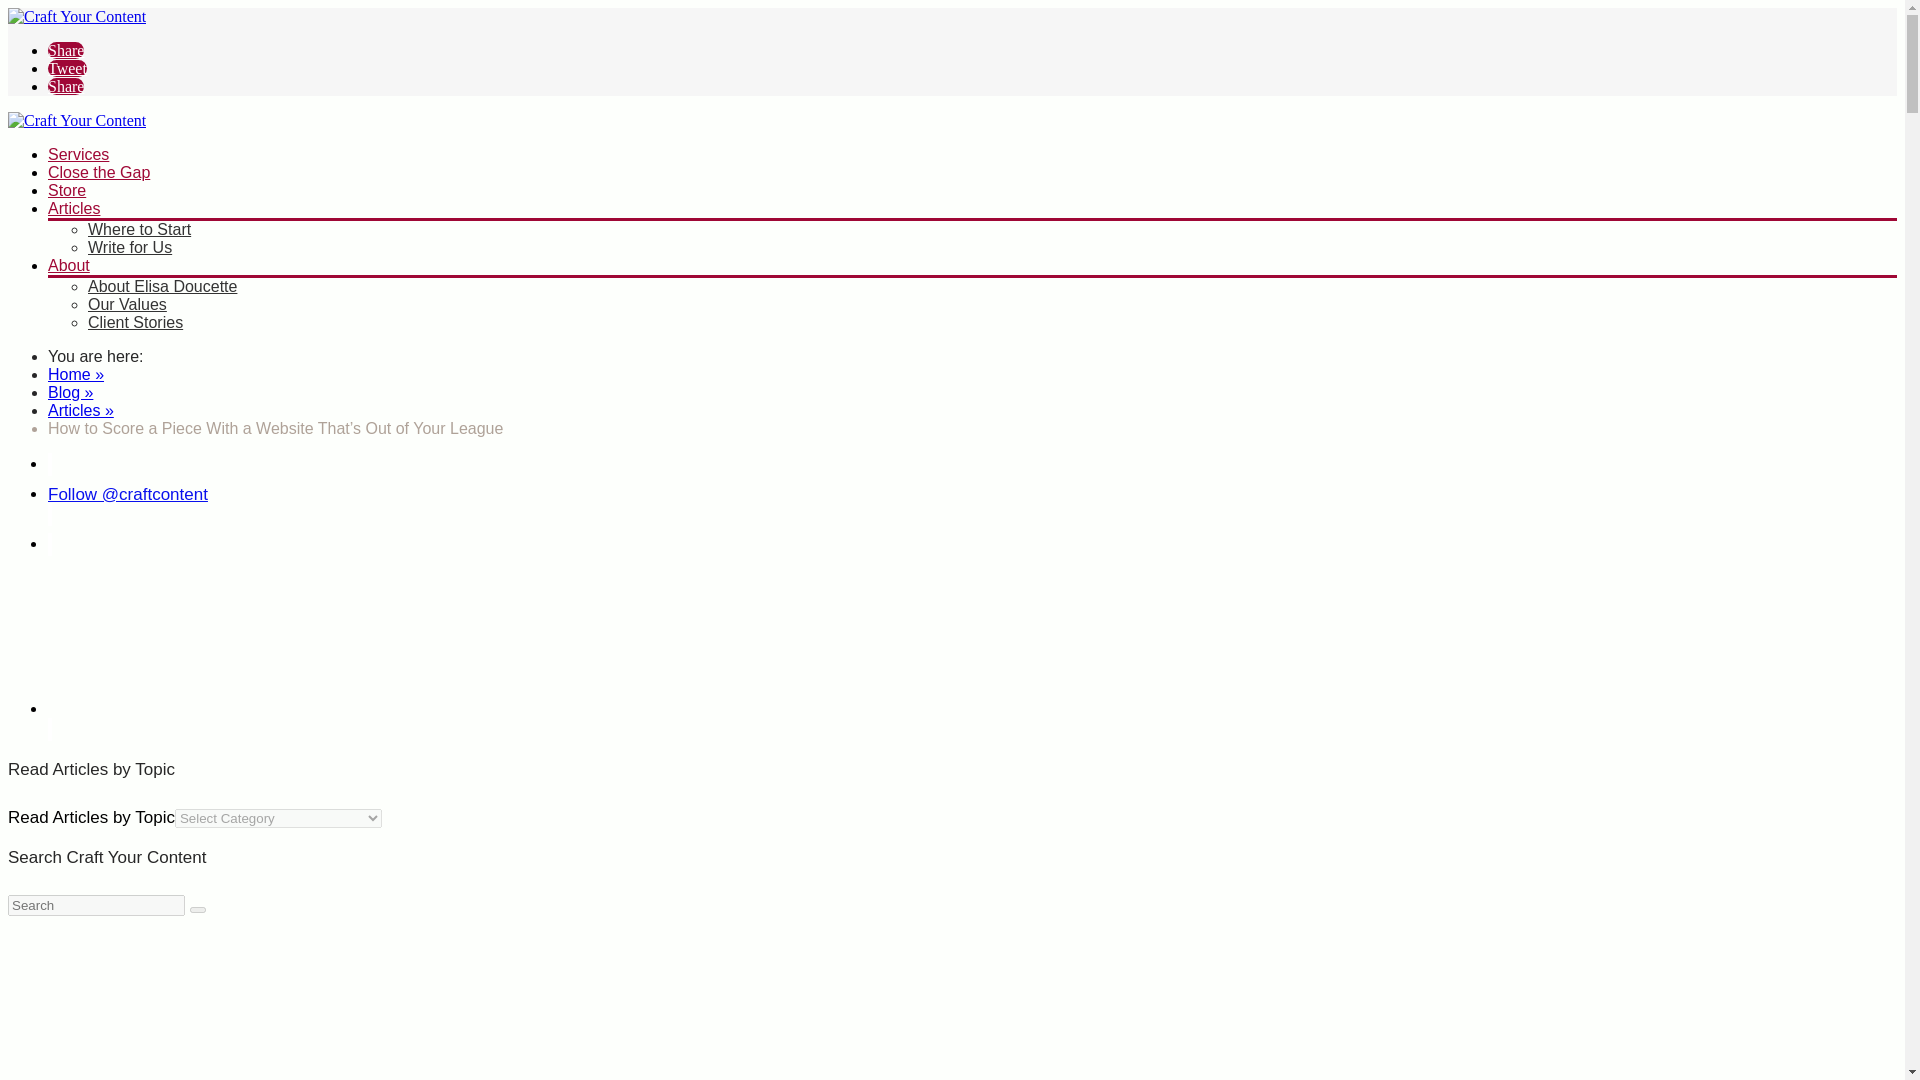 This screenshot has height=1080, width=1920. Describe the element at coordinates (66, 50) in the screenshot. I see `Share` at that location.